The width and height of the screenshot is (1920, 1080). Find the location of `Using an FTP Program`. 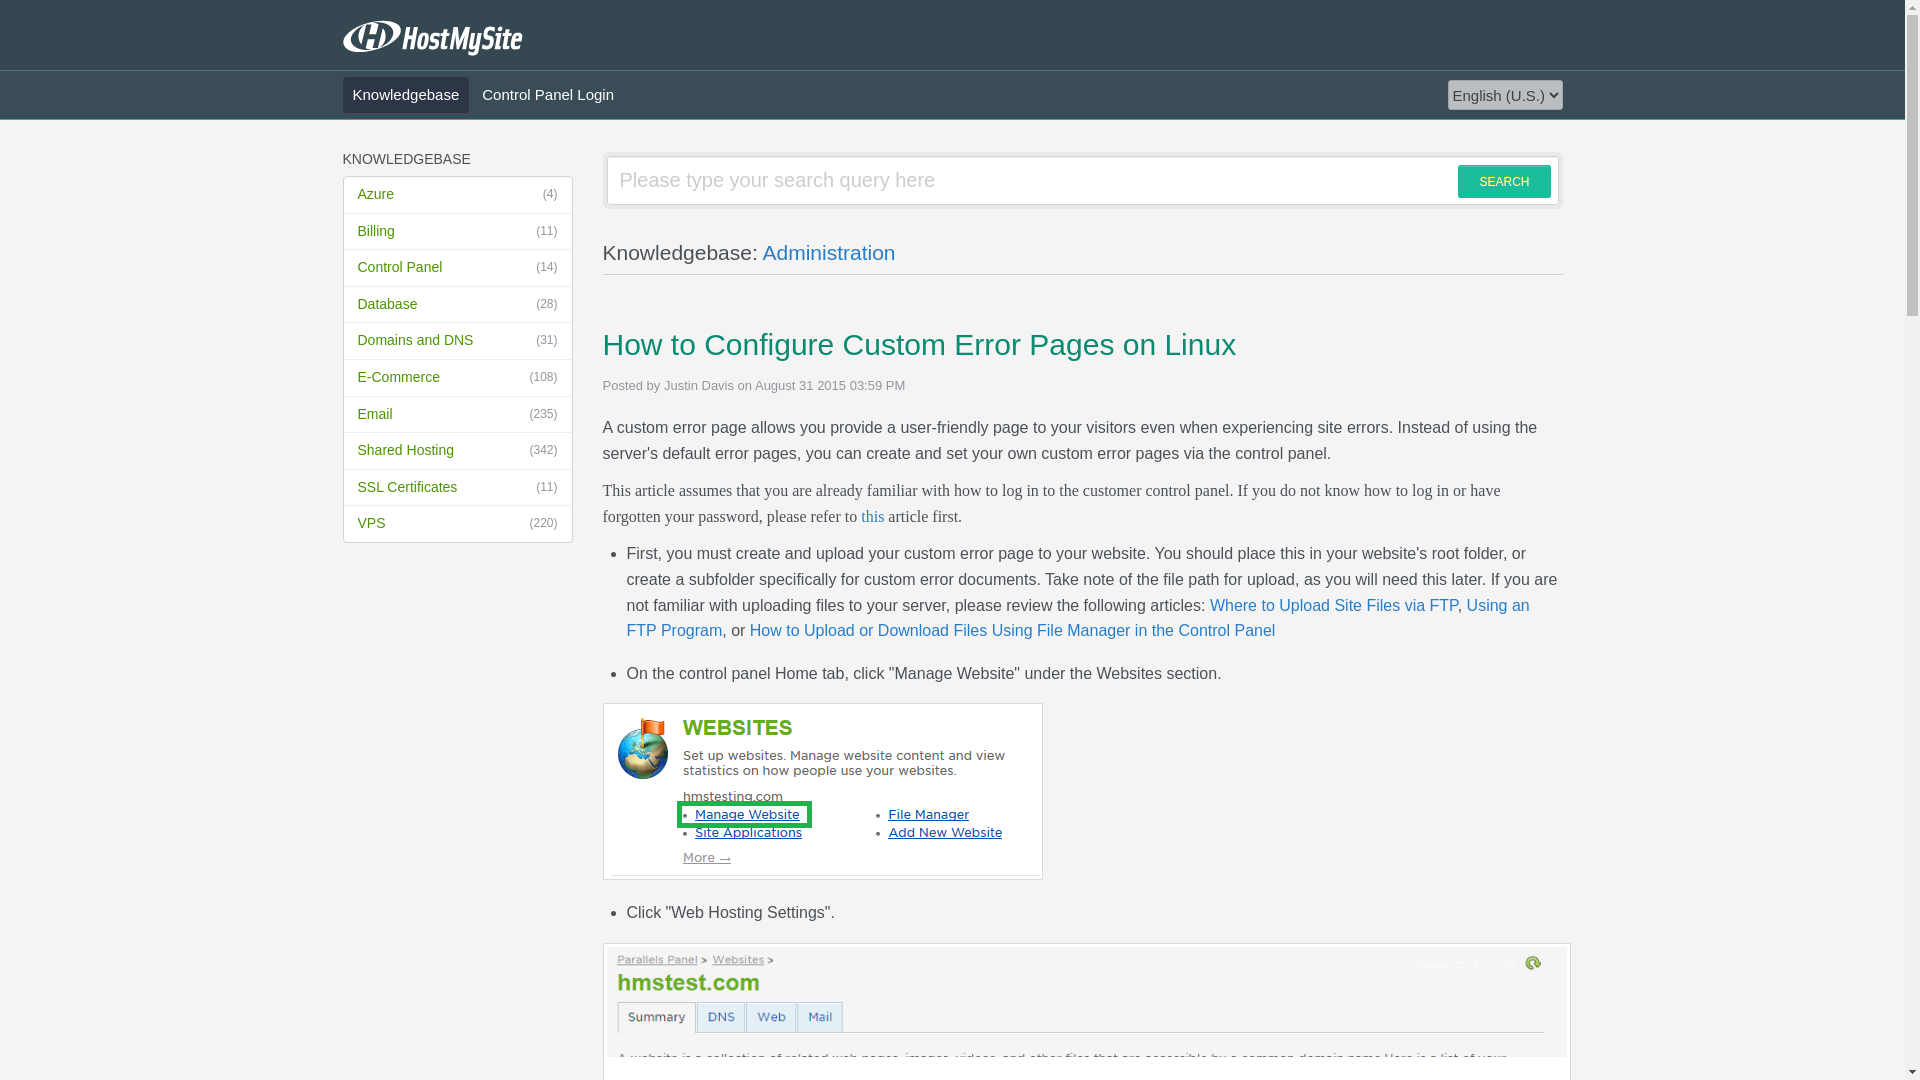

Using an FTP Program is located at coordinates (1076, 618).